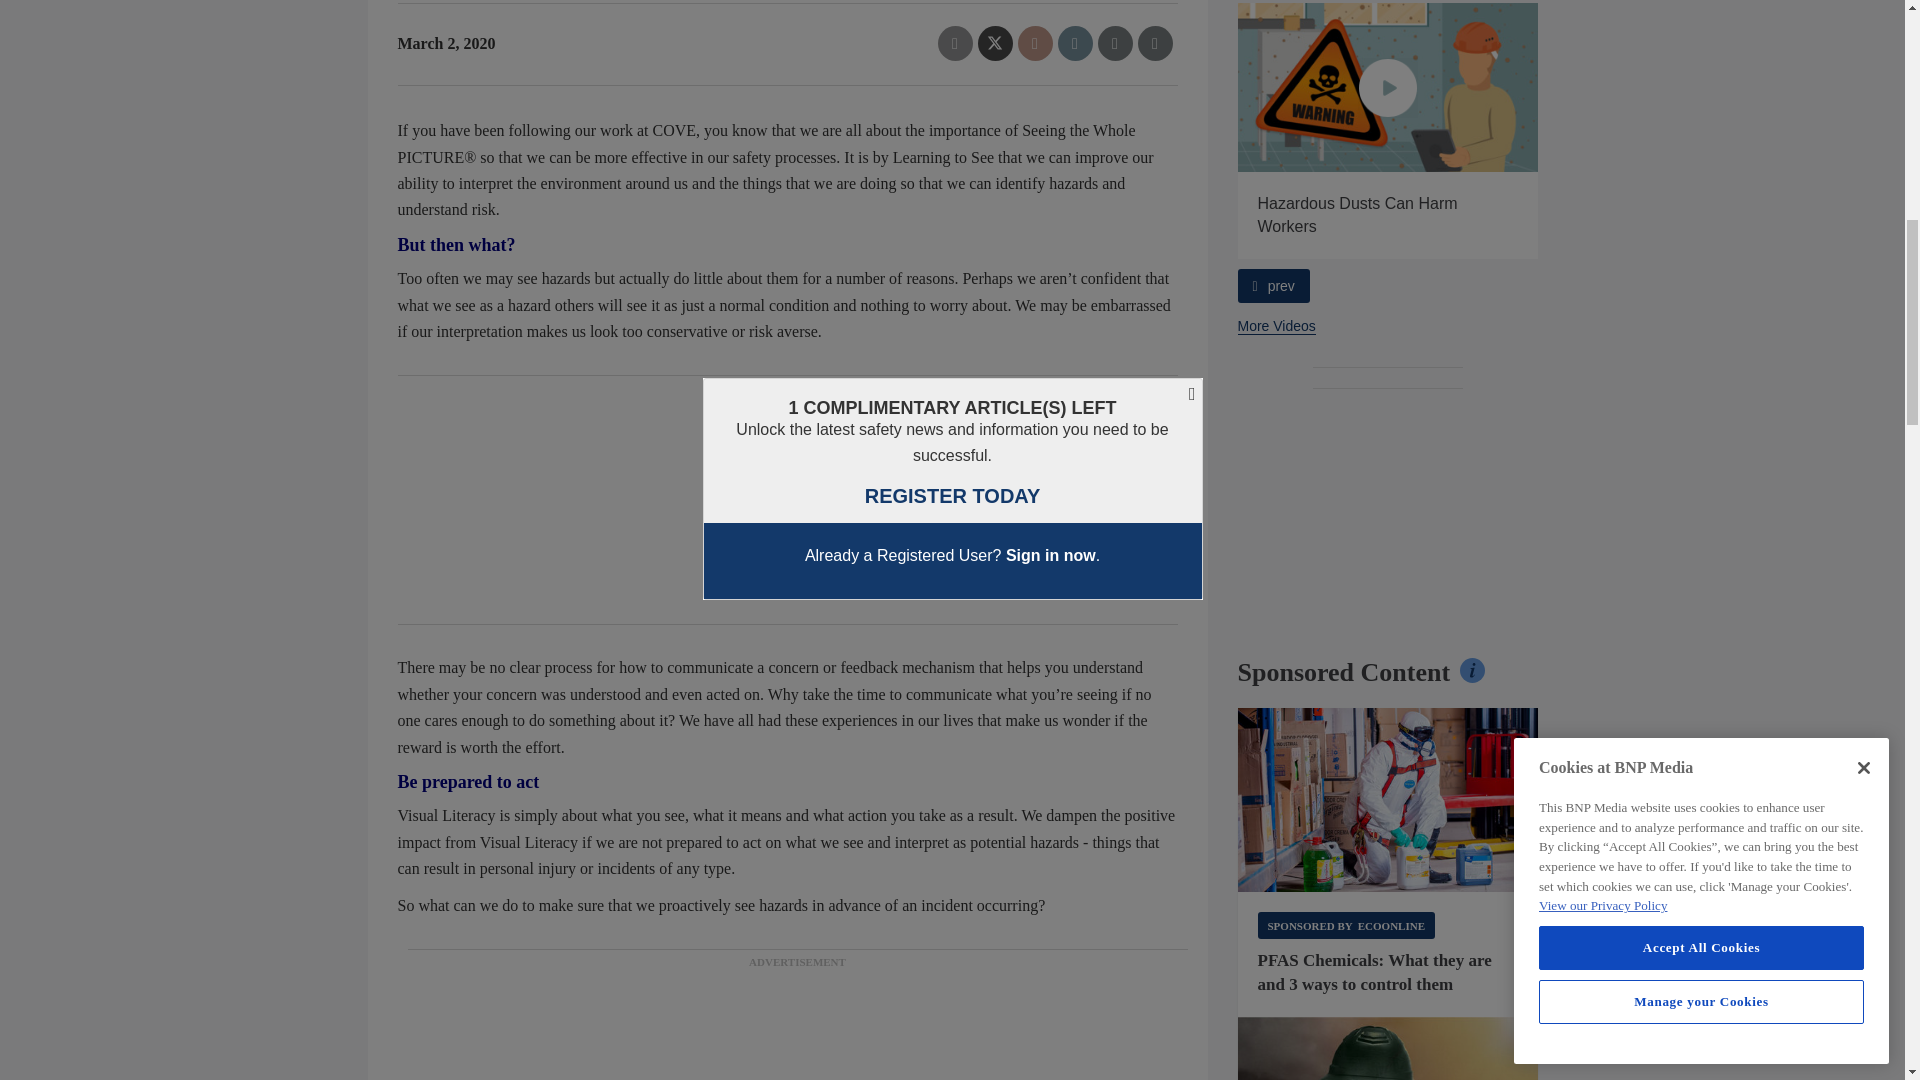 Image resolution: width=1920 pixels, height=1080 pixels. I want to click on man working in summer heat, so click(1388, 1048).